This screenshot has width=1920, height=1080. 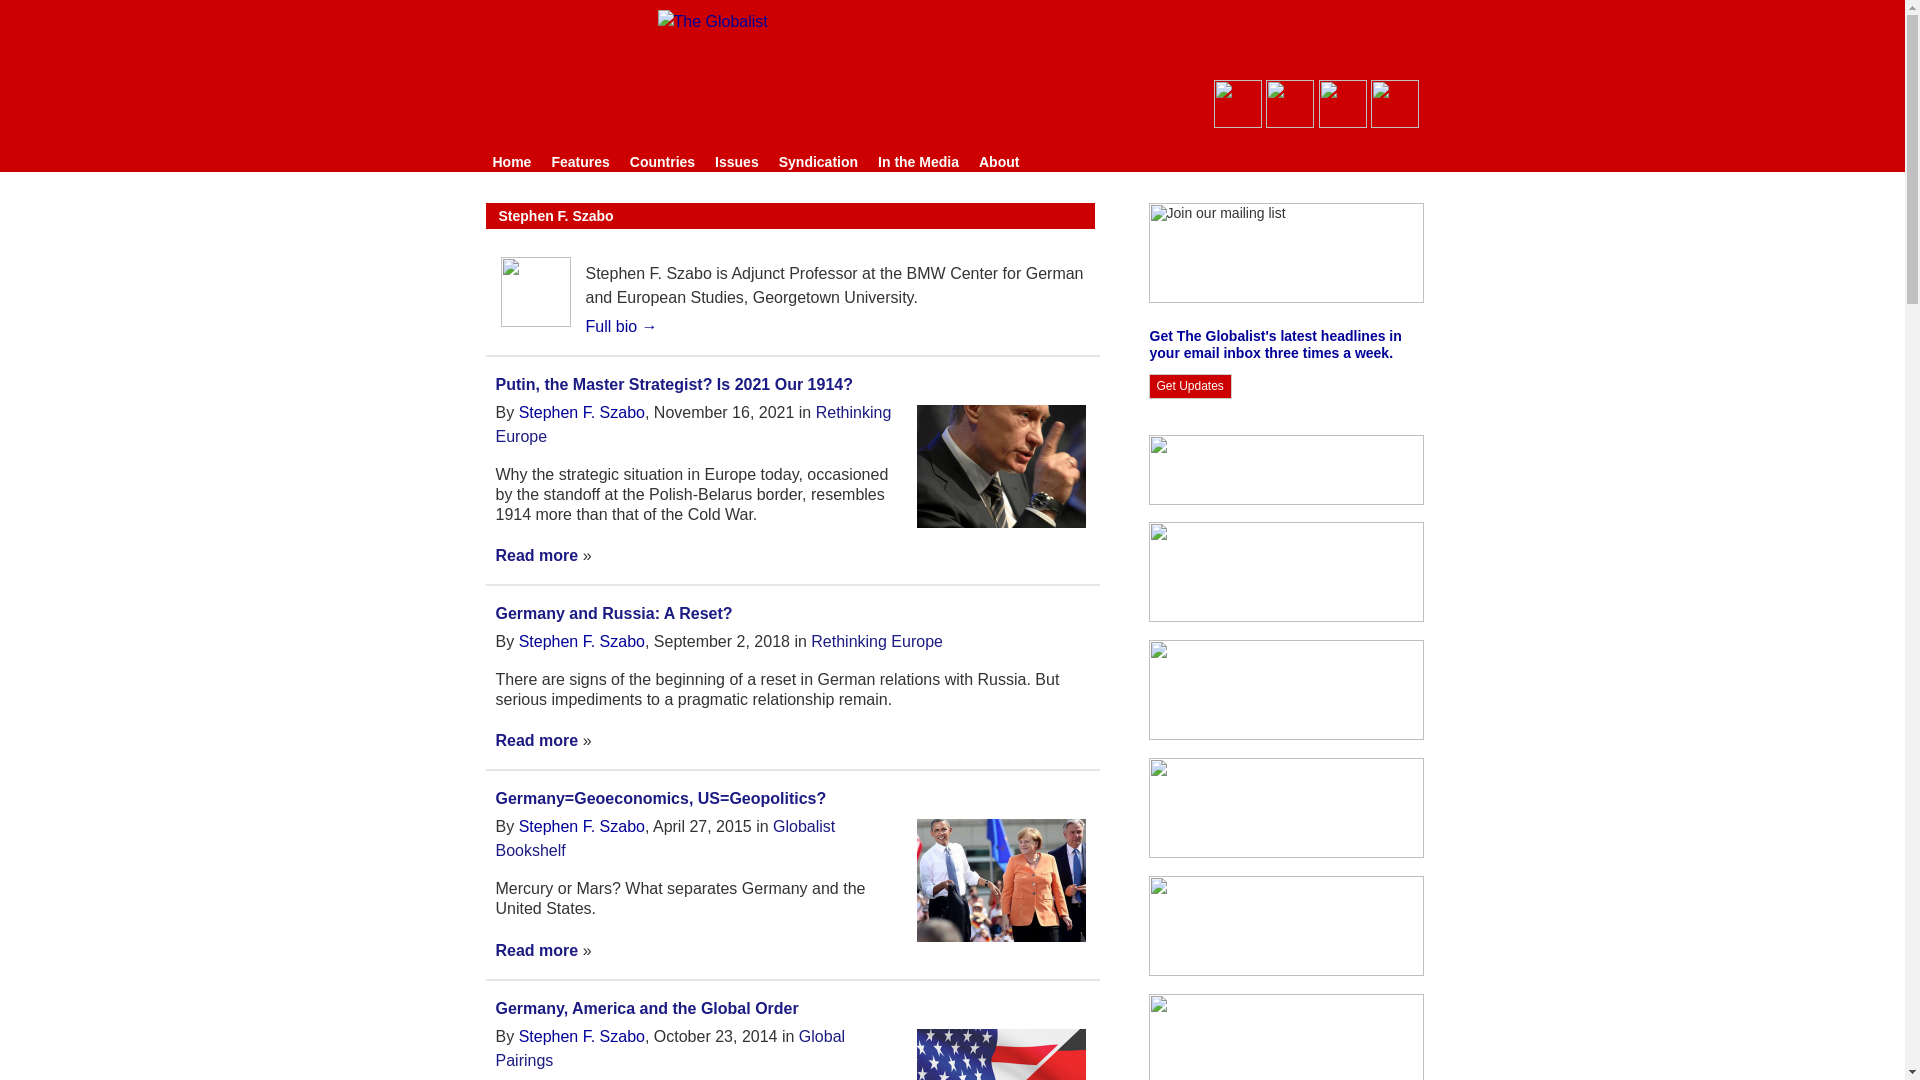 What do you see at coordinates (646, 1008) in the screenshot?
I see `Germany, America and the Global Order` at bounding box center [646, 1008].